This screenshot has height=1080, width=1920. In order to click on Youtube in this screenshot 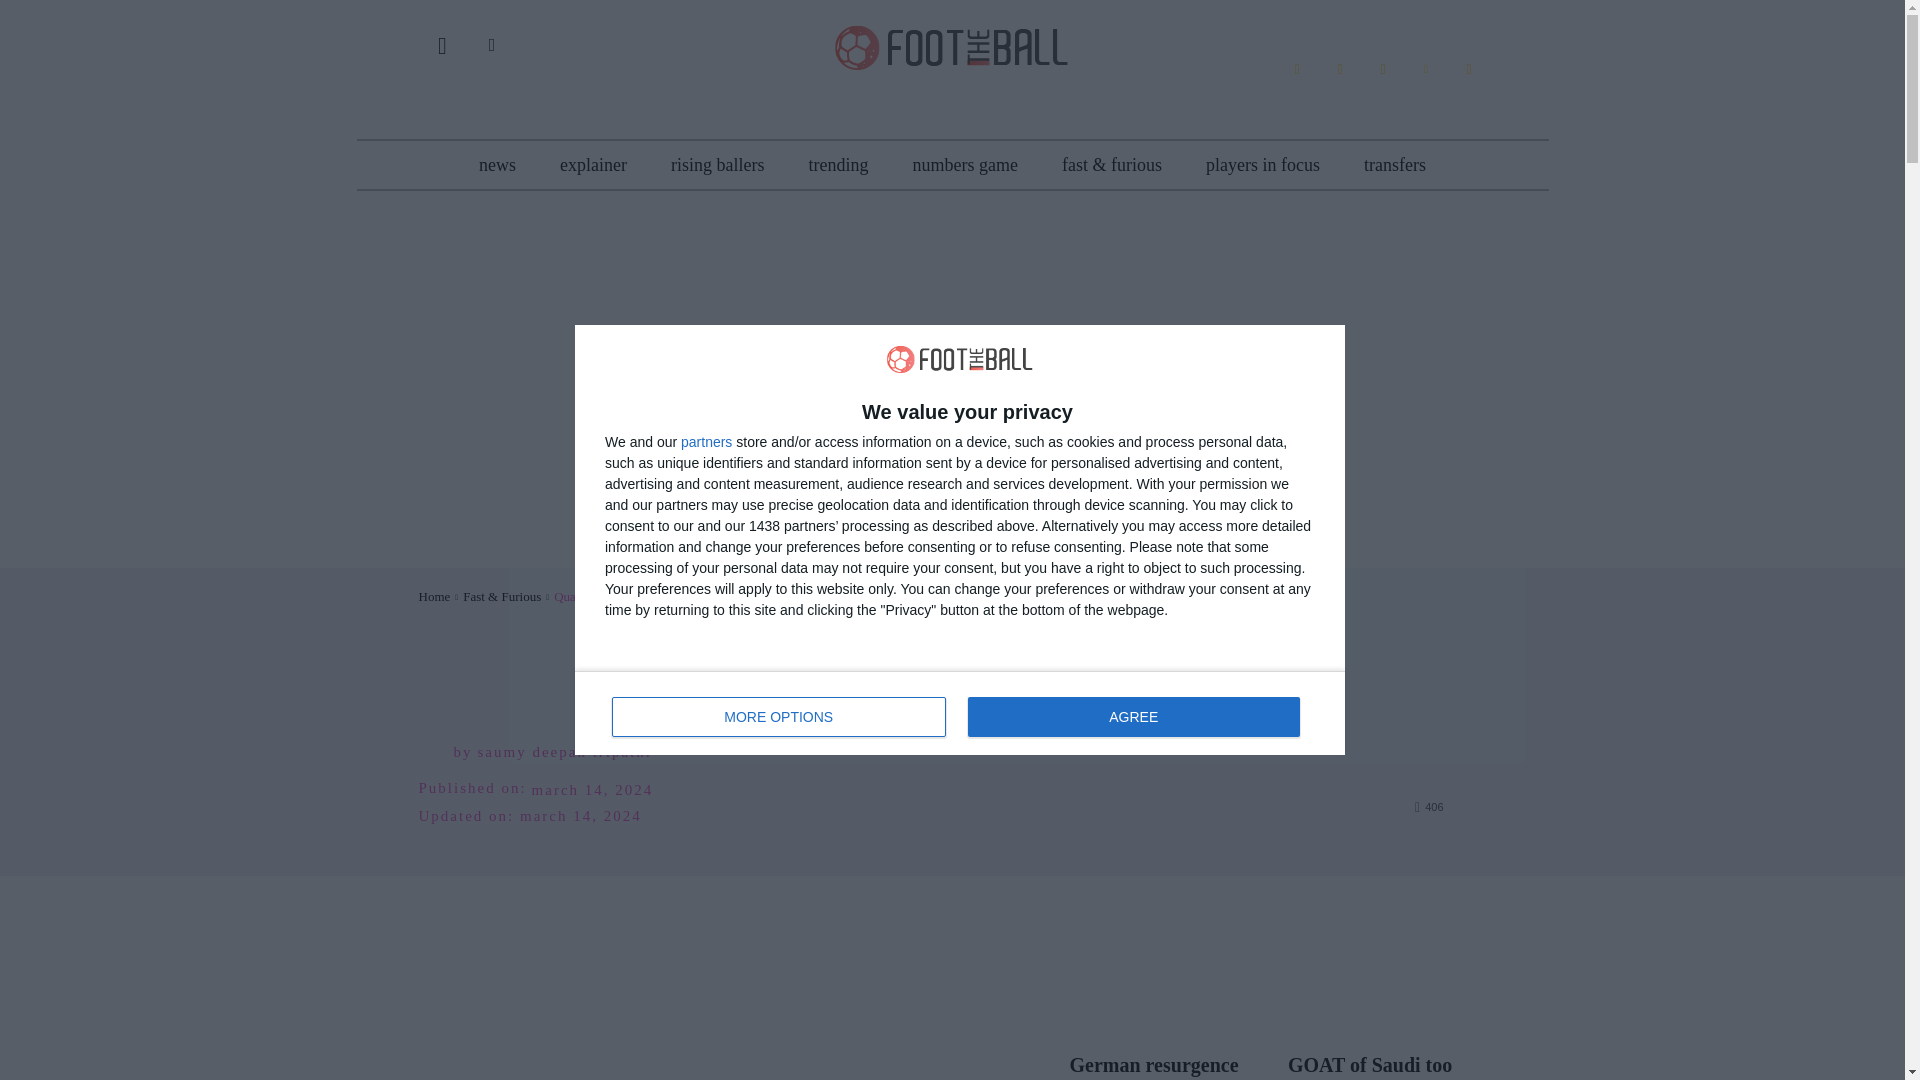, I will do `click(1468, 69)`.